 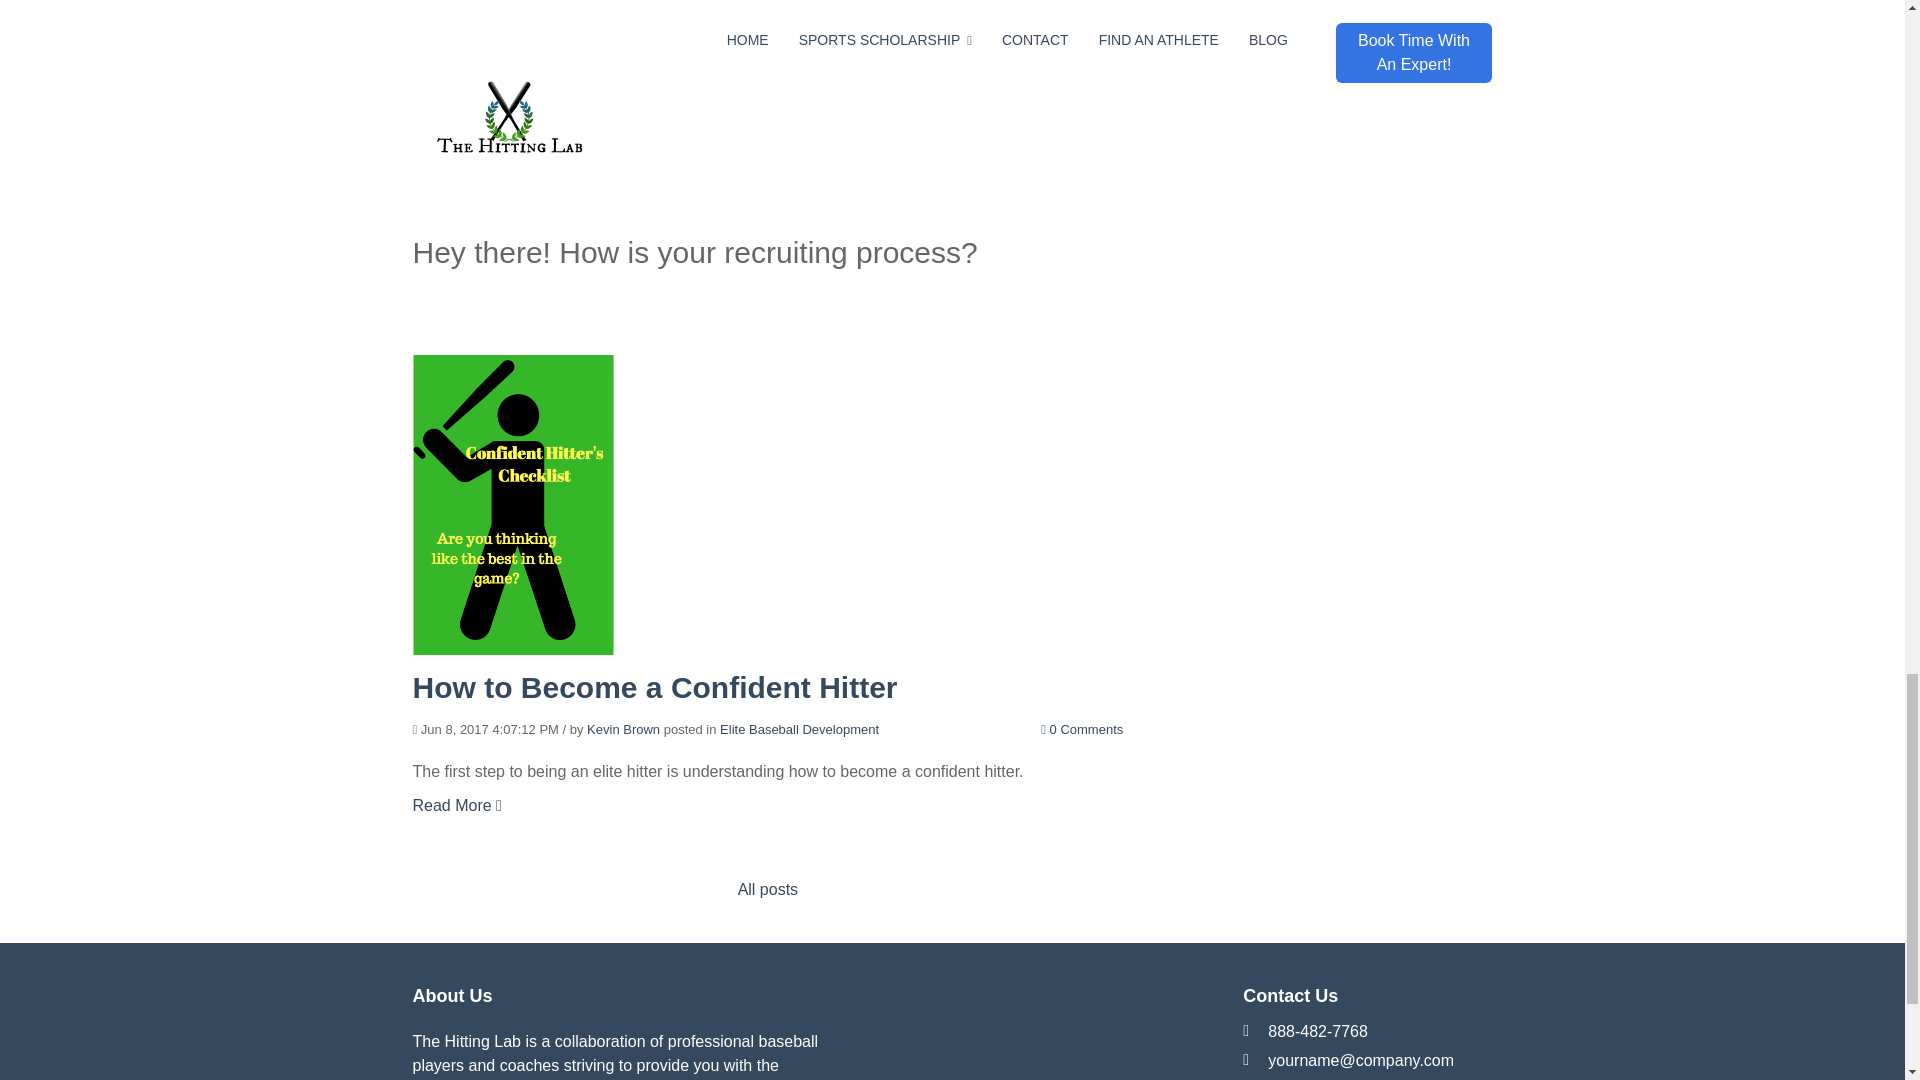 What do you see at coordinates (725, 106) in the screenshot?
I see `Is a private hitting instructor really worth it?` at bounding box center [725, 106].